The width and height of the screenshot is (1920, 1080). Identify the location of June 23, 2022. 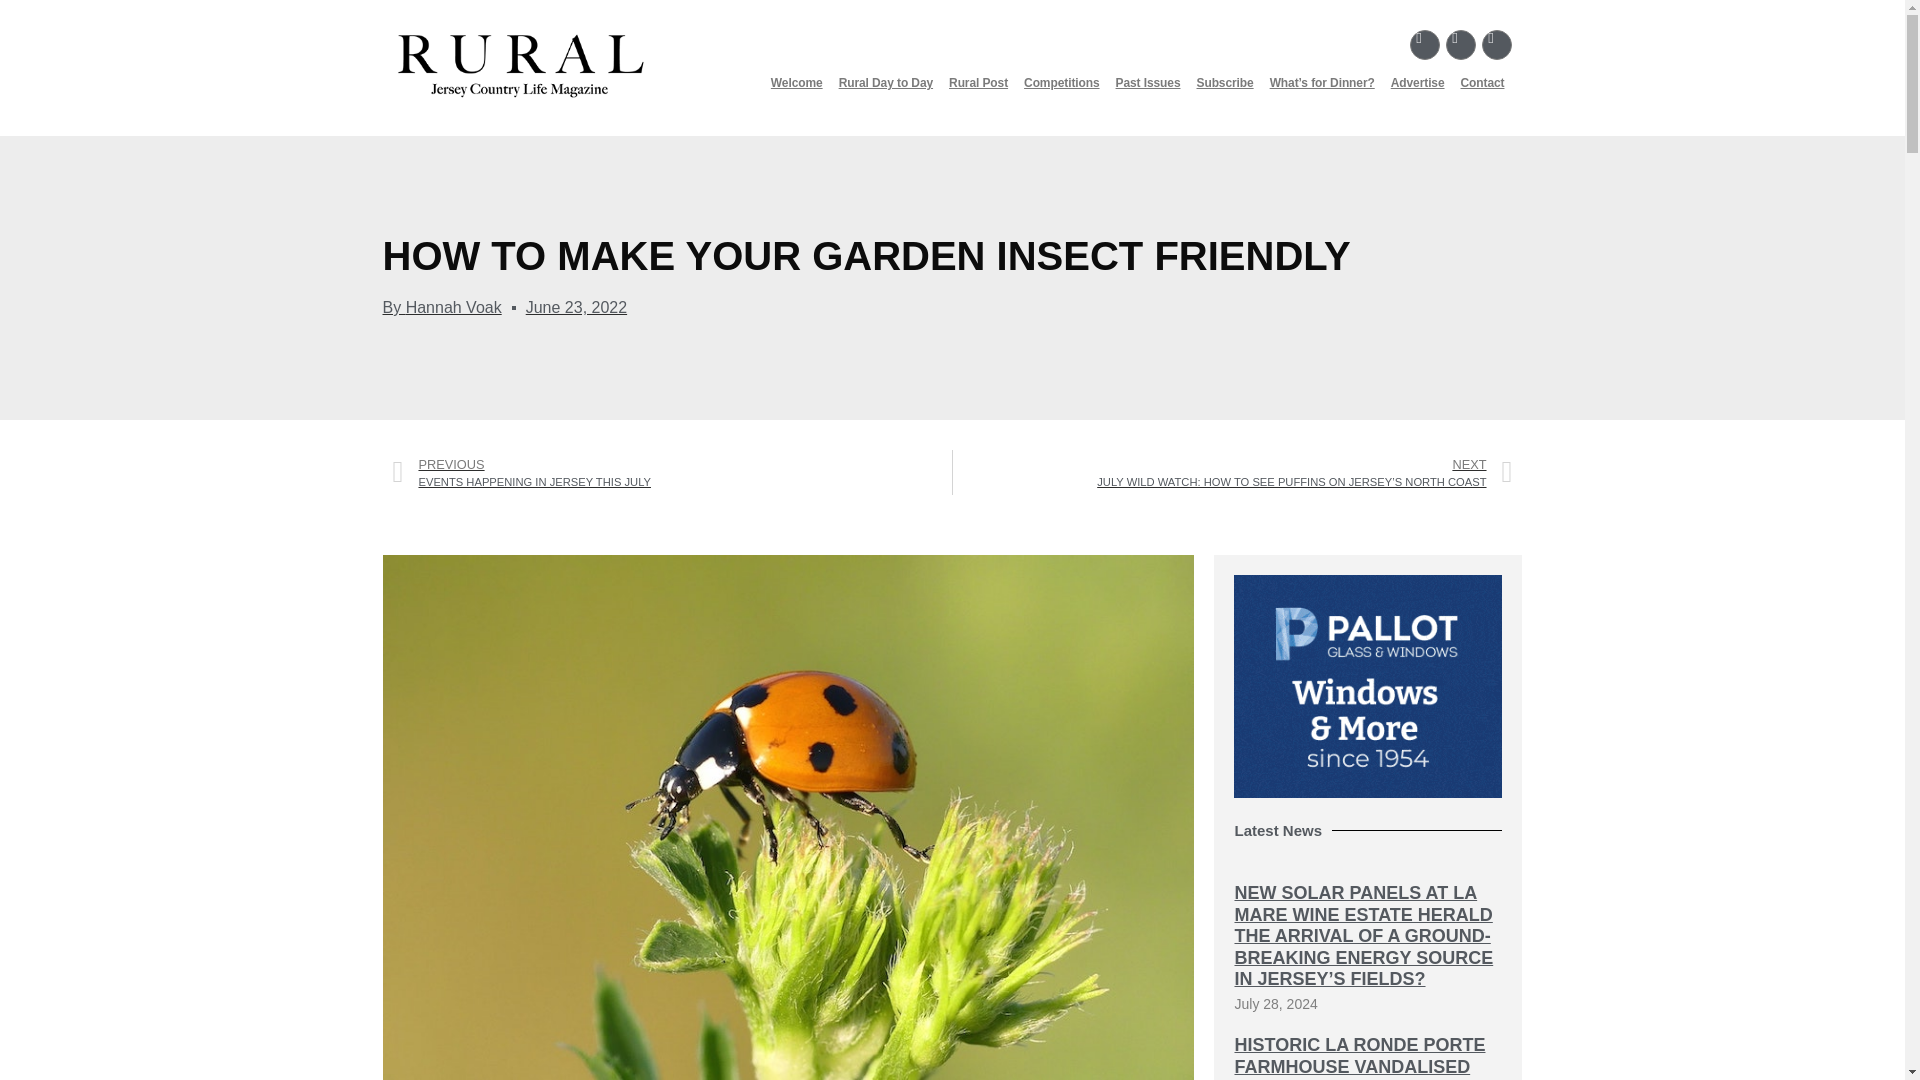
(576, 307).